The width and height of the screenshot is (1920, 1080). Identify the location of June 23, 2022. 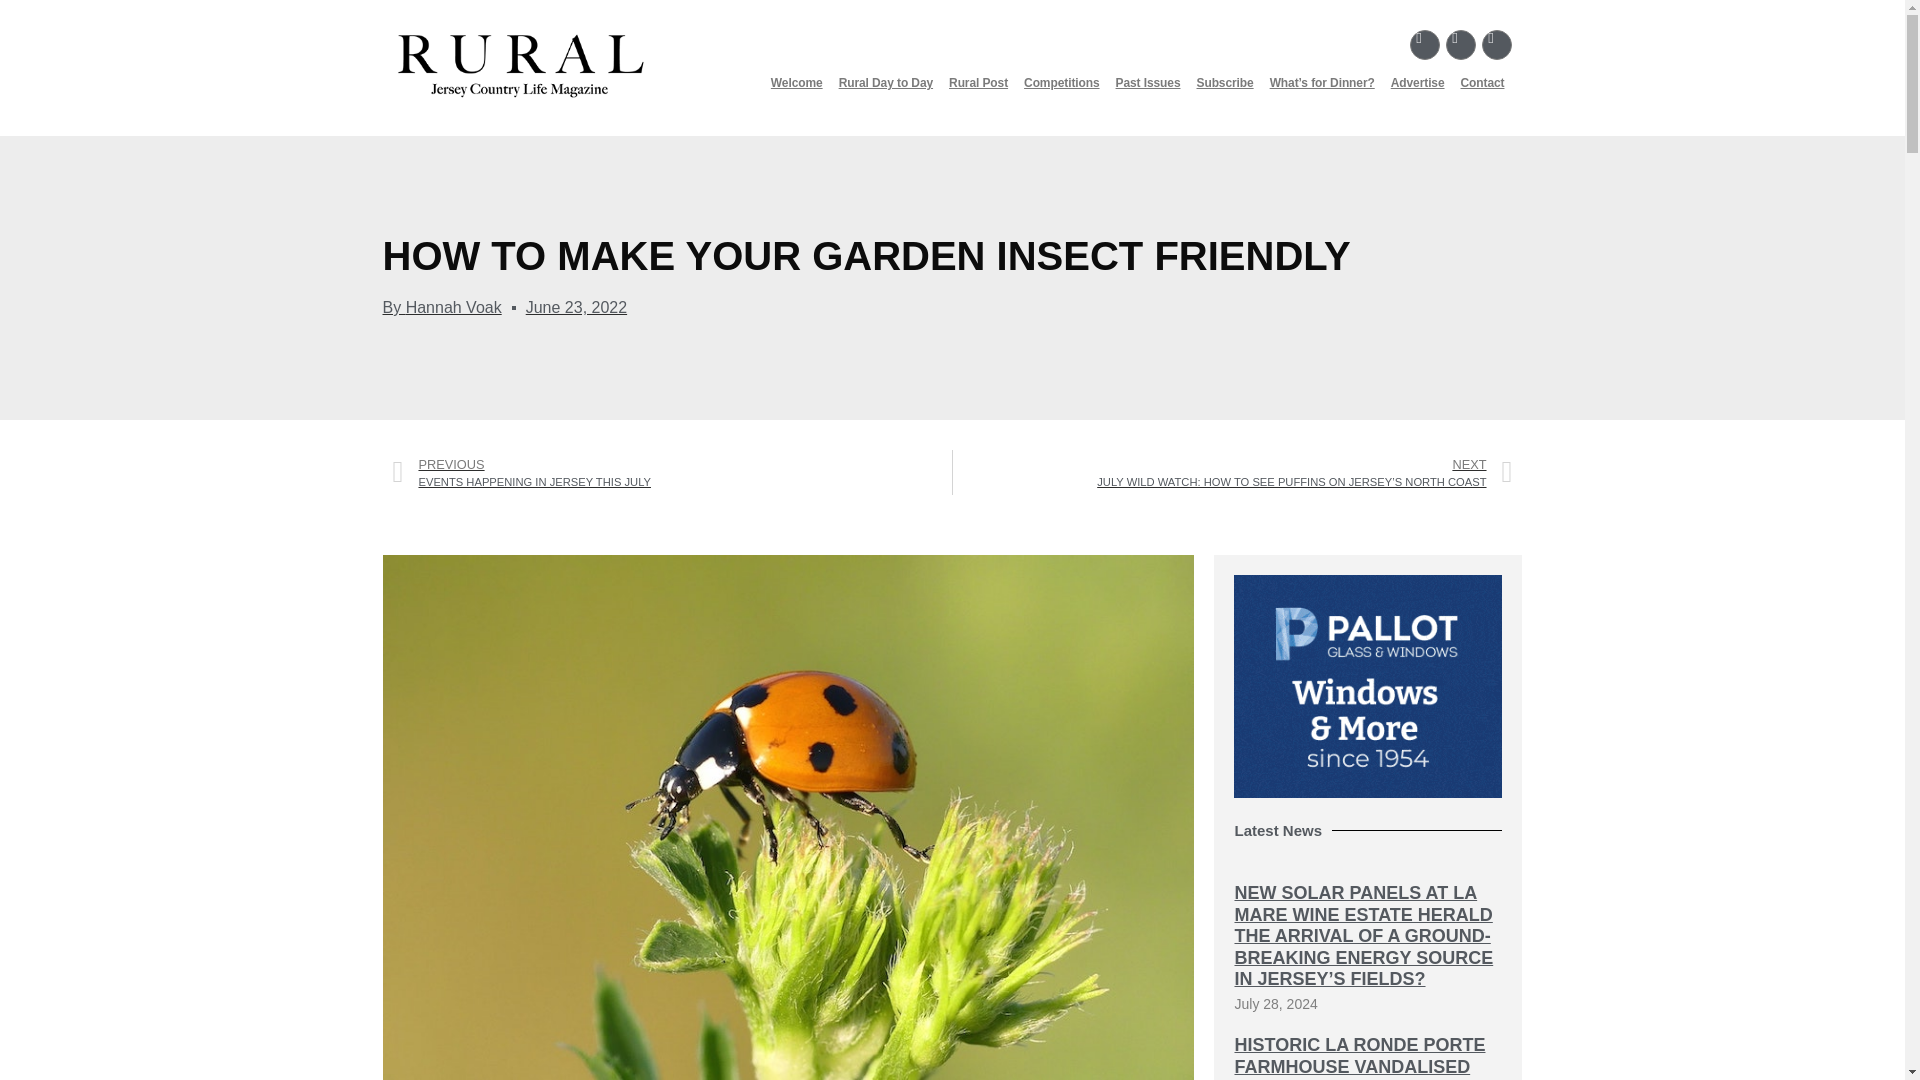
(576, 307).